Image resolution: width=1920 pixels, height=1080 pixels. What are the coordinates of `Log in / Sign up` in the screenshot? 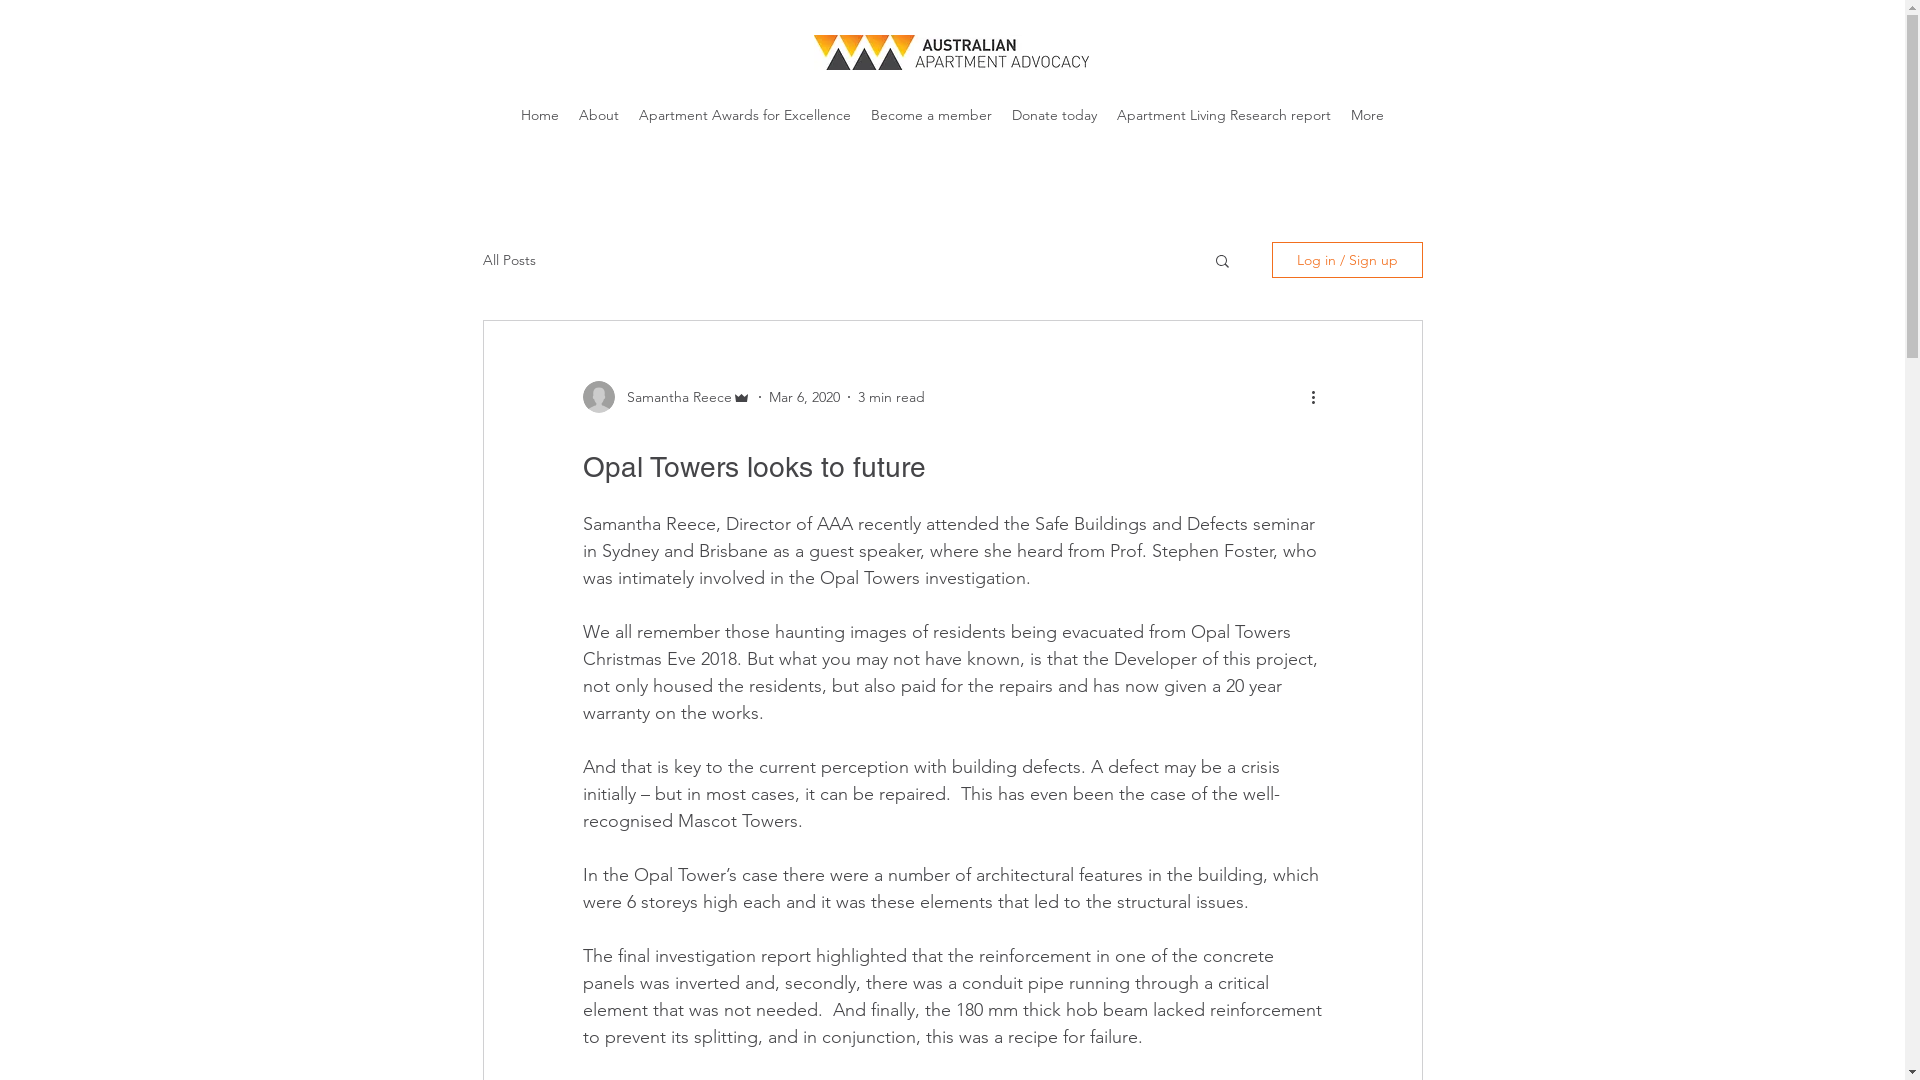 It's located at (1348, 260).